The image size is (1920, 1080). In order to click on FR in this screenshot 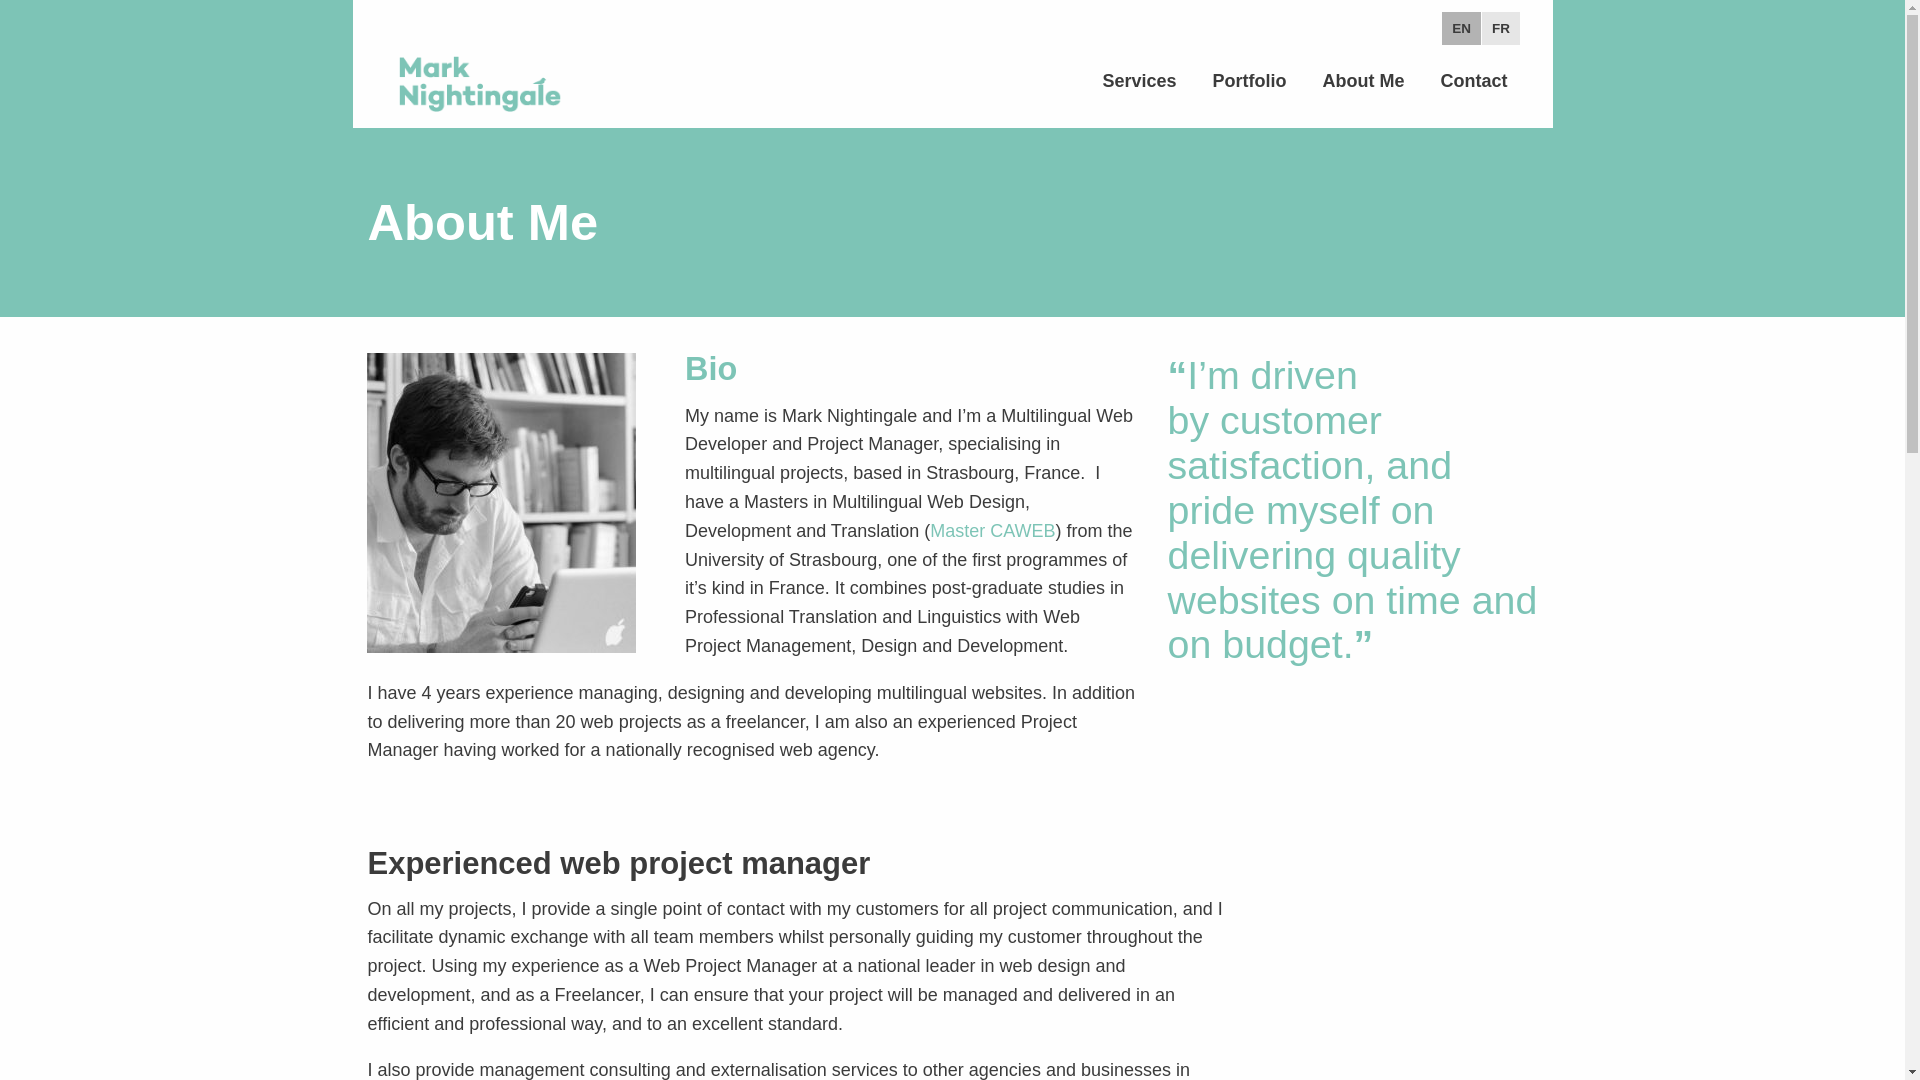, I will do `click(1500, 28)`.